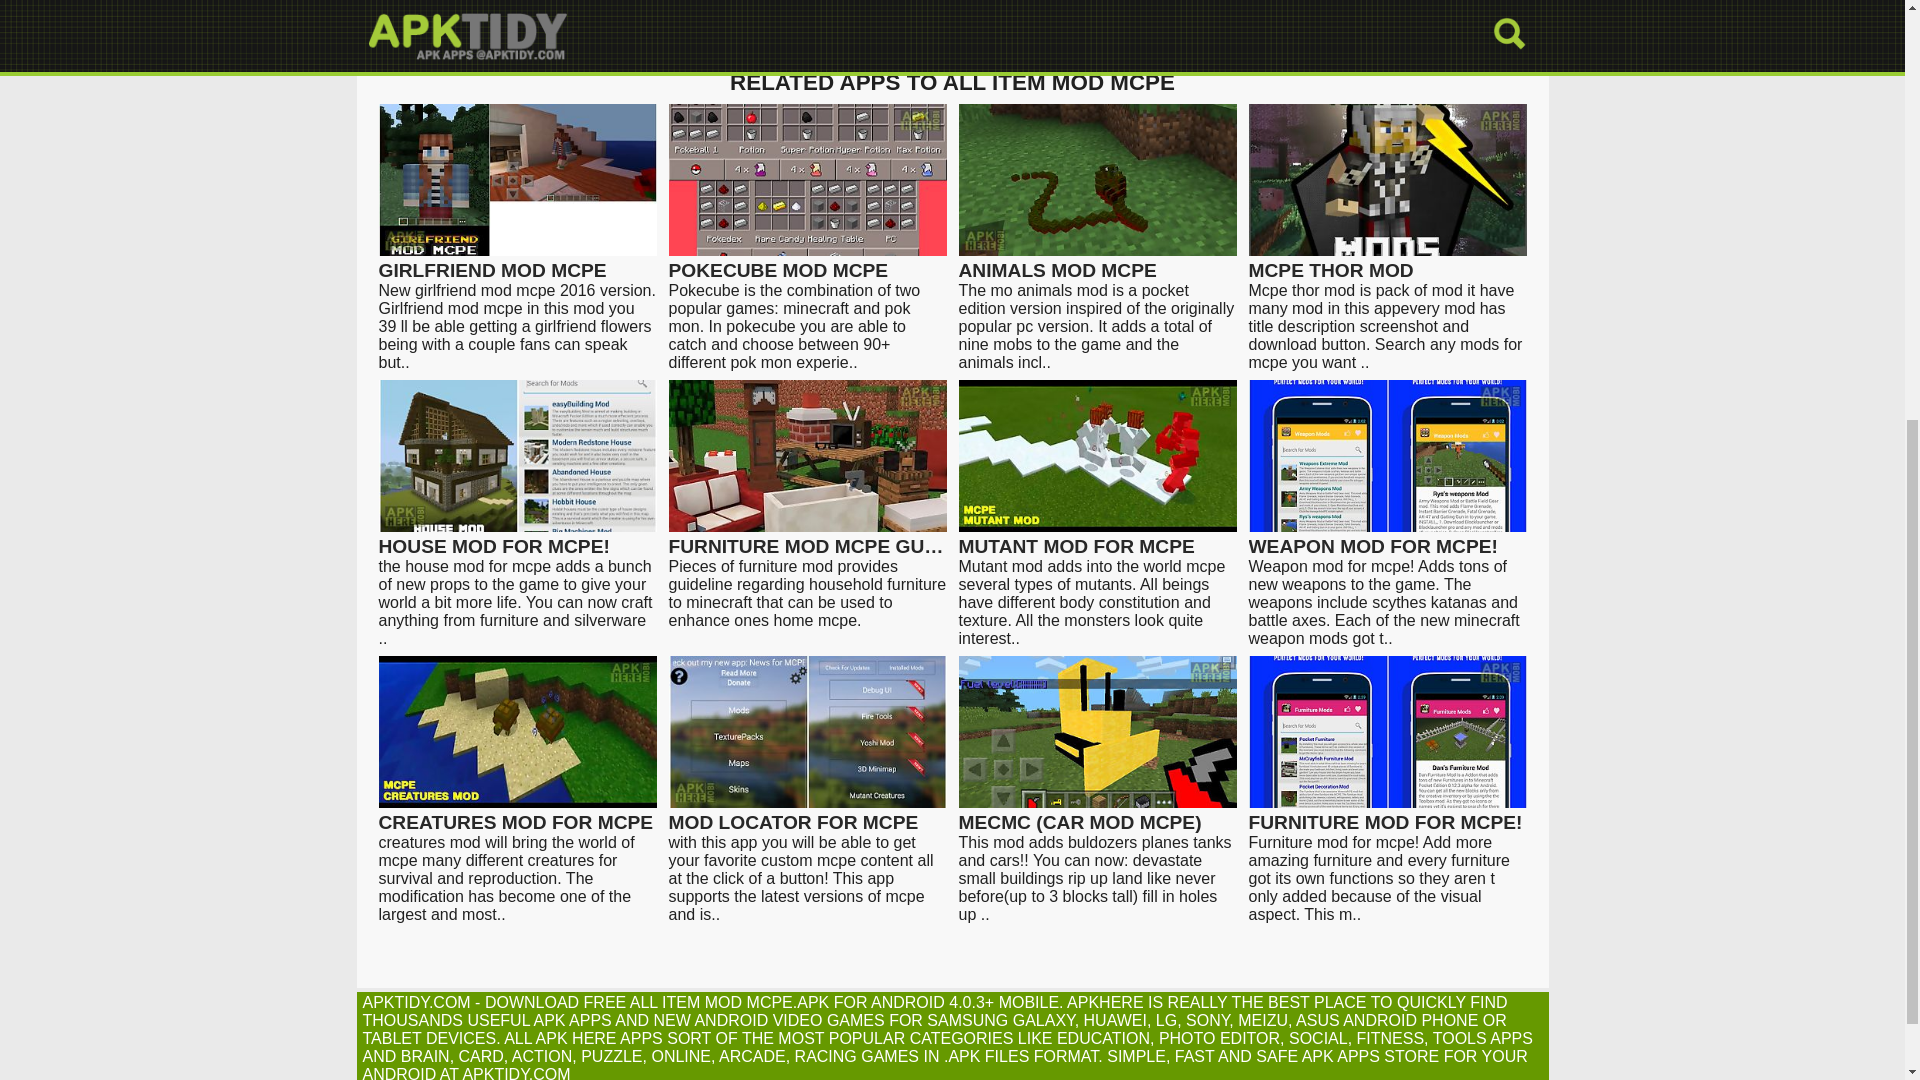  What do you see at coordinates (517, 261) in the screenshot?
I see `GIRLFRIEND MOD MCPE` at bounding box center [517, 261].